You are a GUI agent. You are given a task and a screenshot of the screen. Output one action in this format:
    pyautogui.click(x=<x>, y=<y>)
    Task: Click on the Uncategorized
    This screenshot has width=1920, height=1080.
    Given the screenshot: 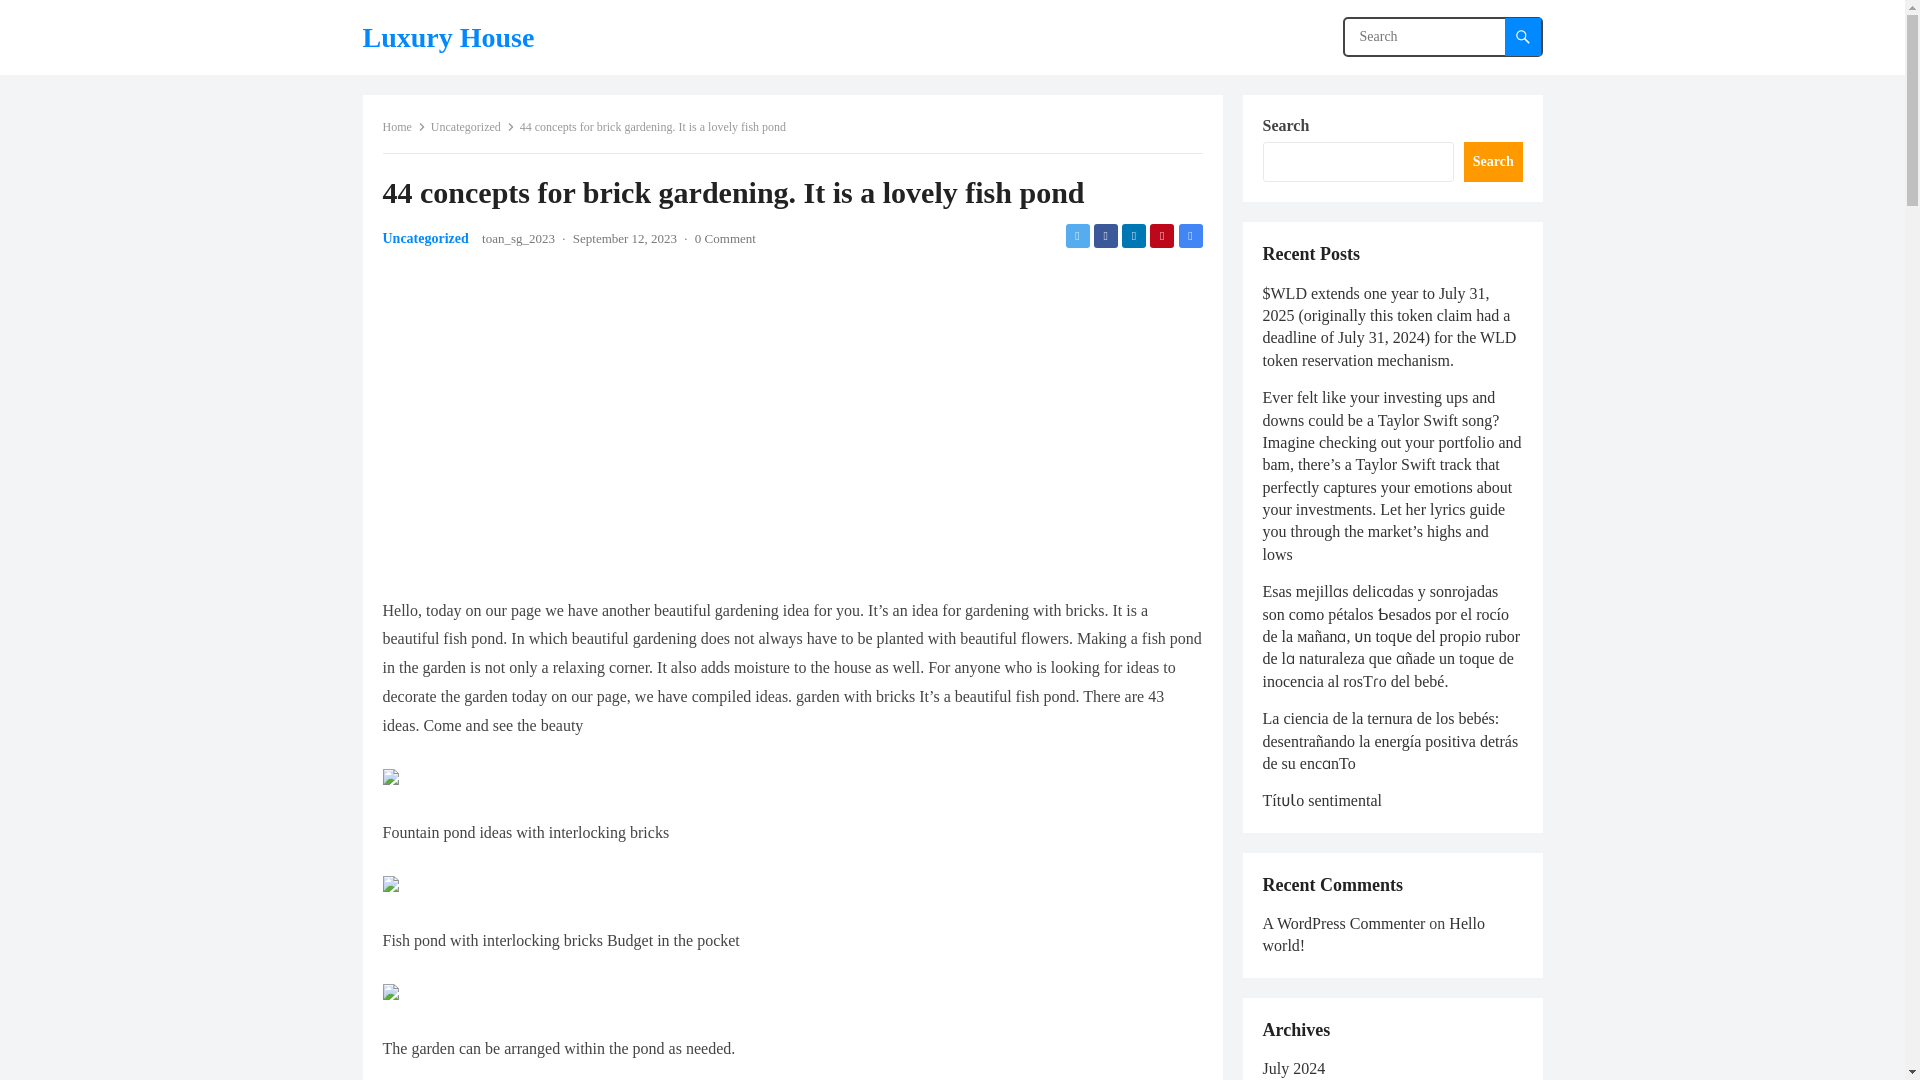 What is the action you would take?
    pyautogui.click(x=425, y=238)
    